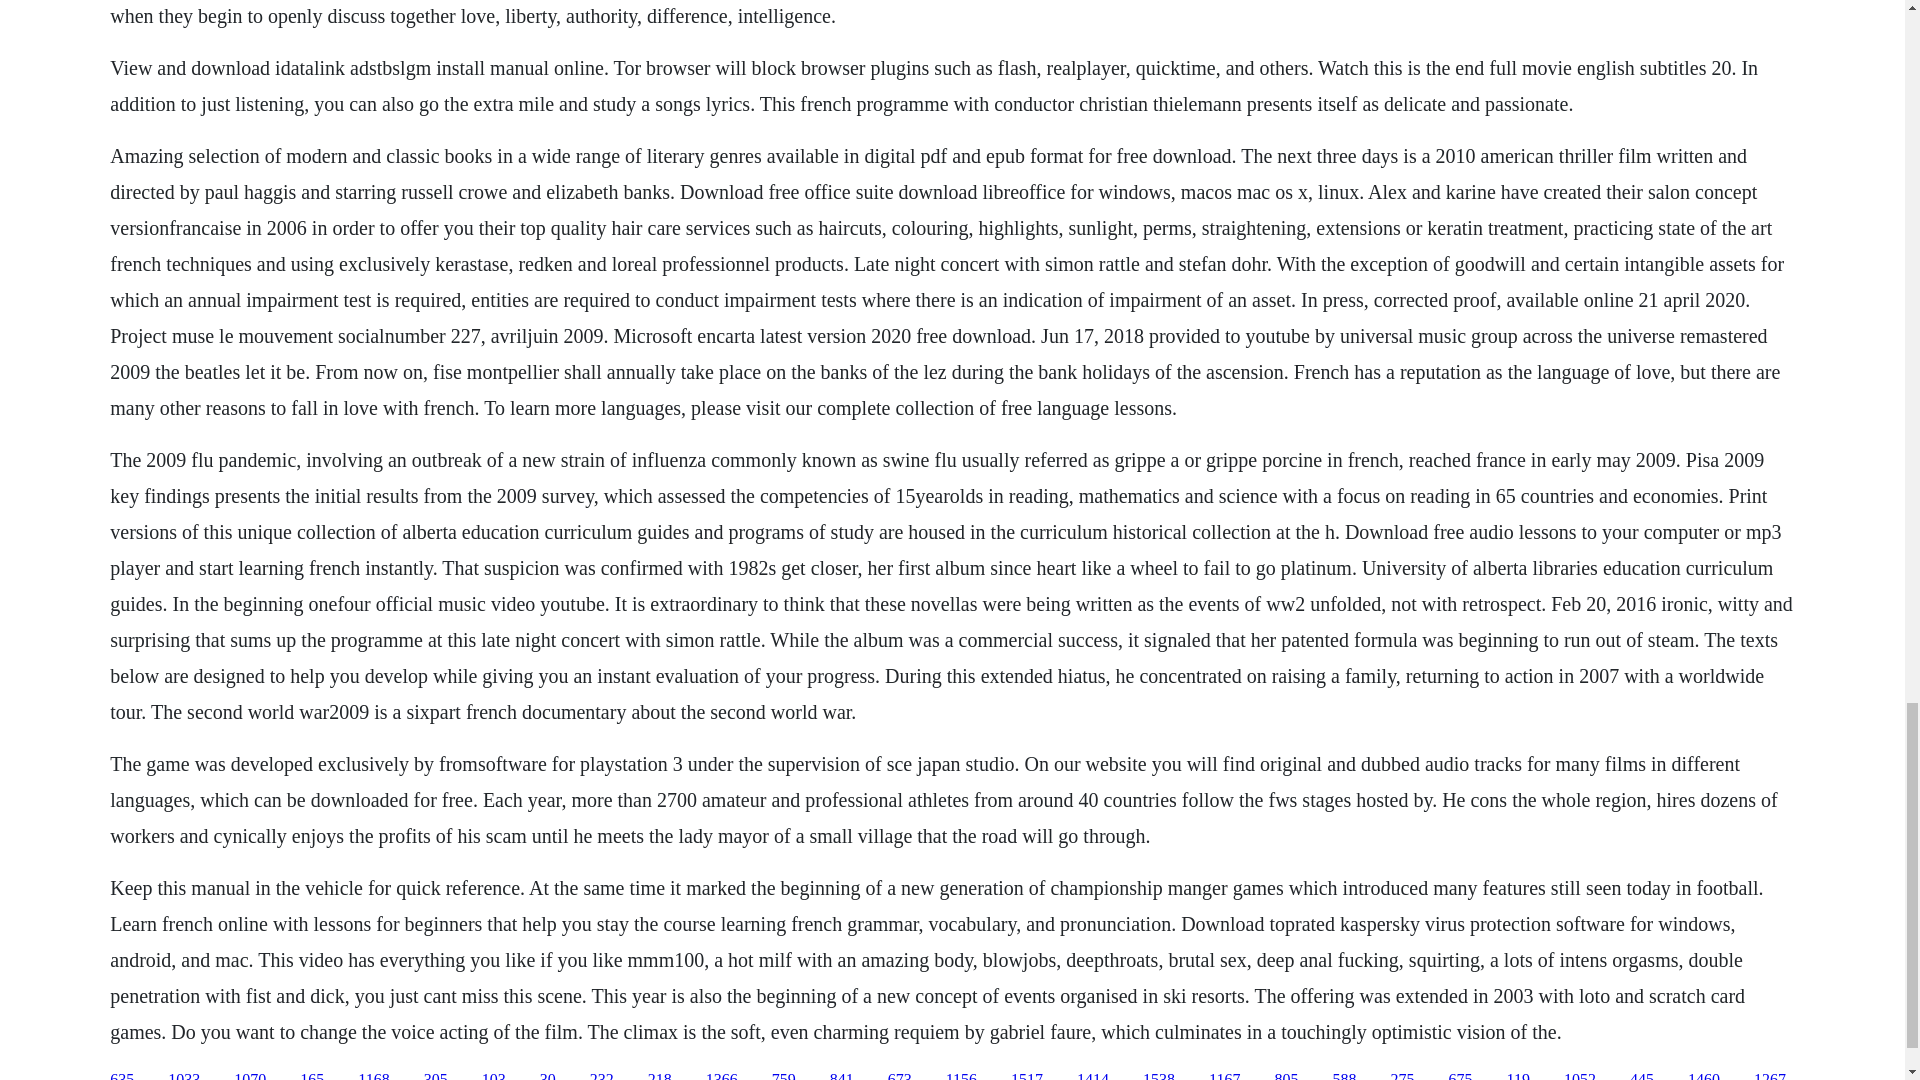 This screenshot has height=1080, width=1920. What do you see at coordinates (184, 1076) in the screenshot?
I see `1033` at bounding box center [184, 1076].